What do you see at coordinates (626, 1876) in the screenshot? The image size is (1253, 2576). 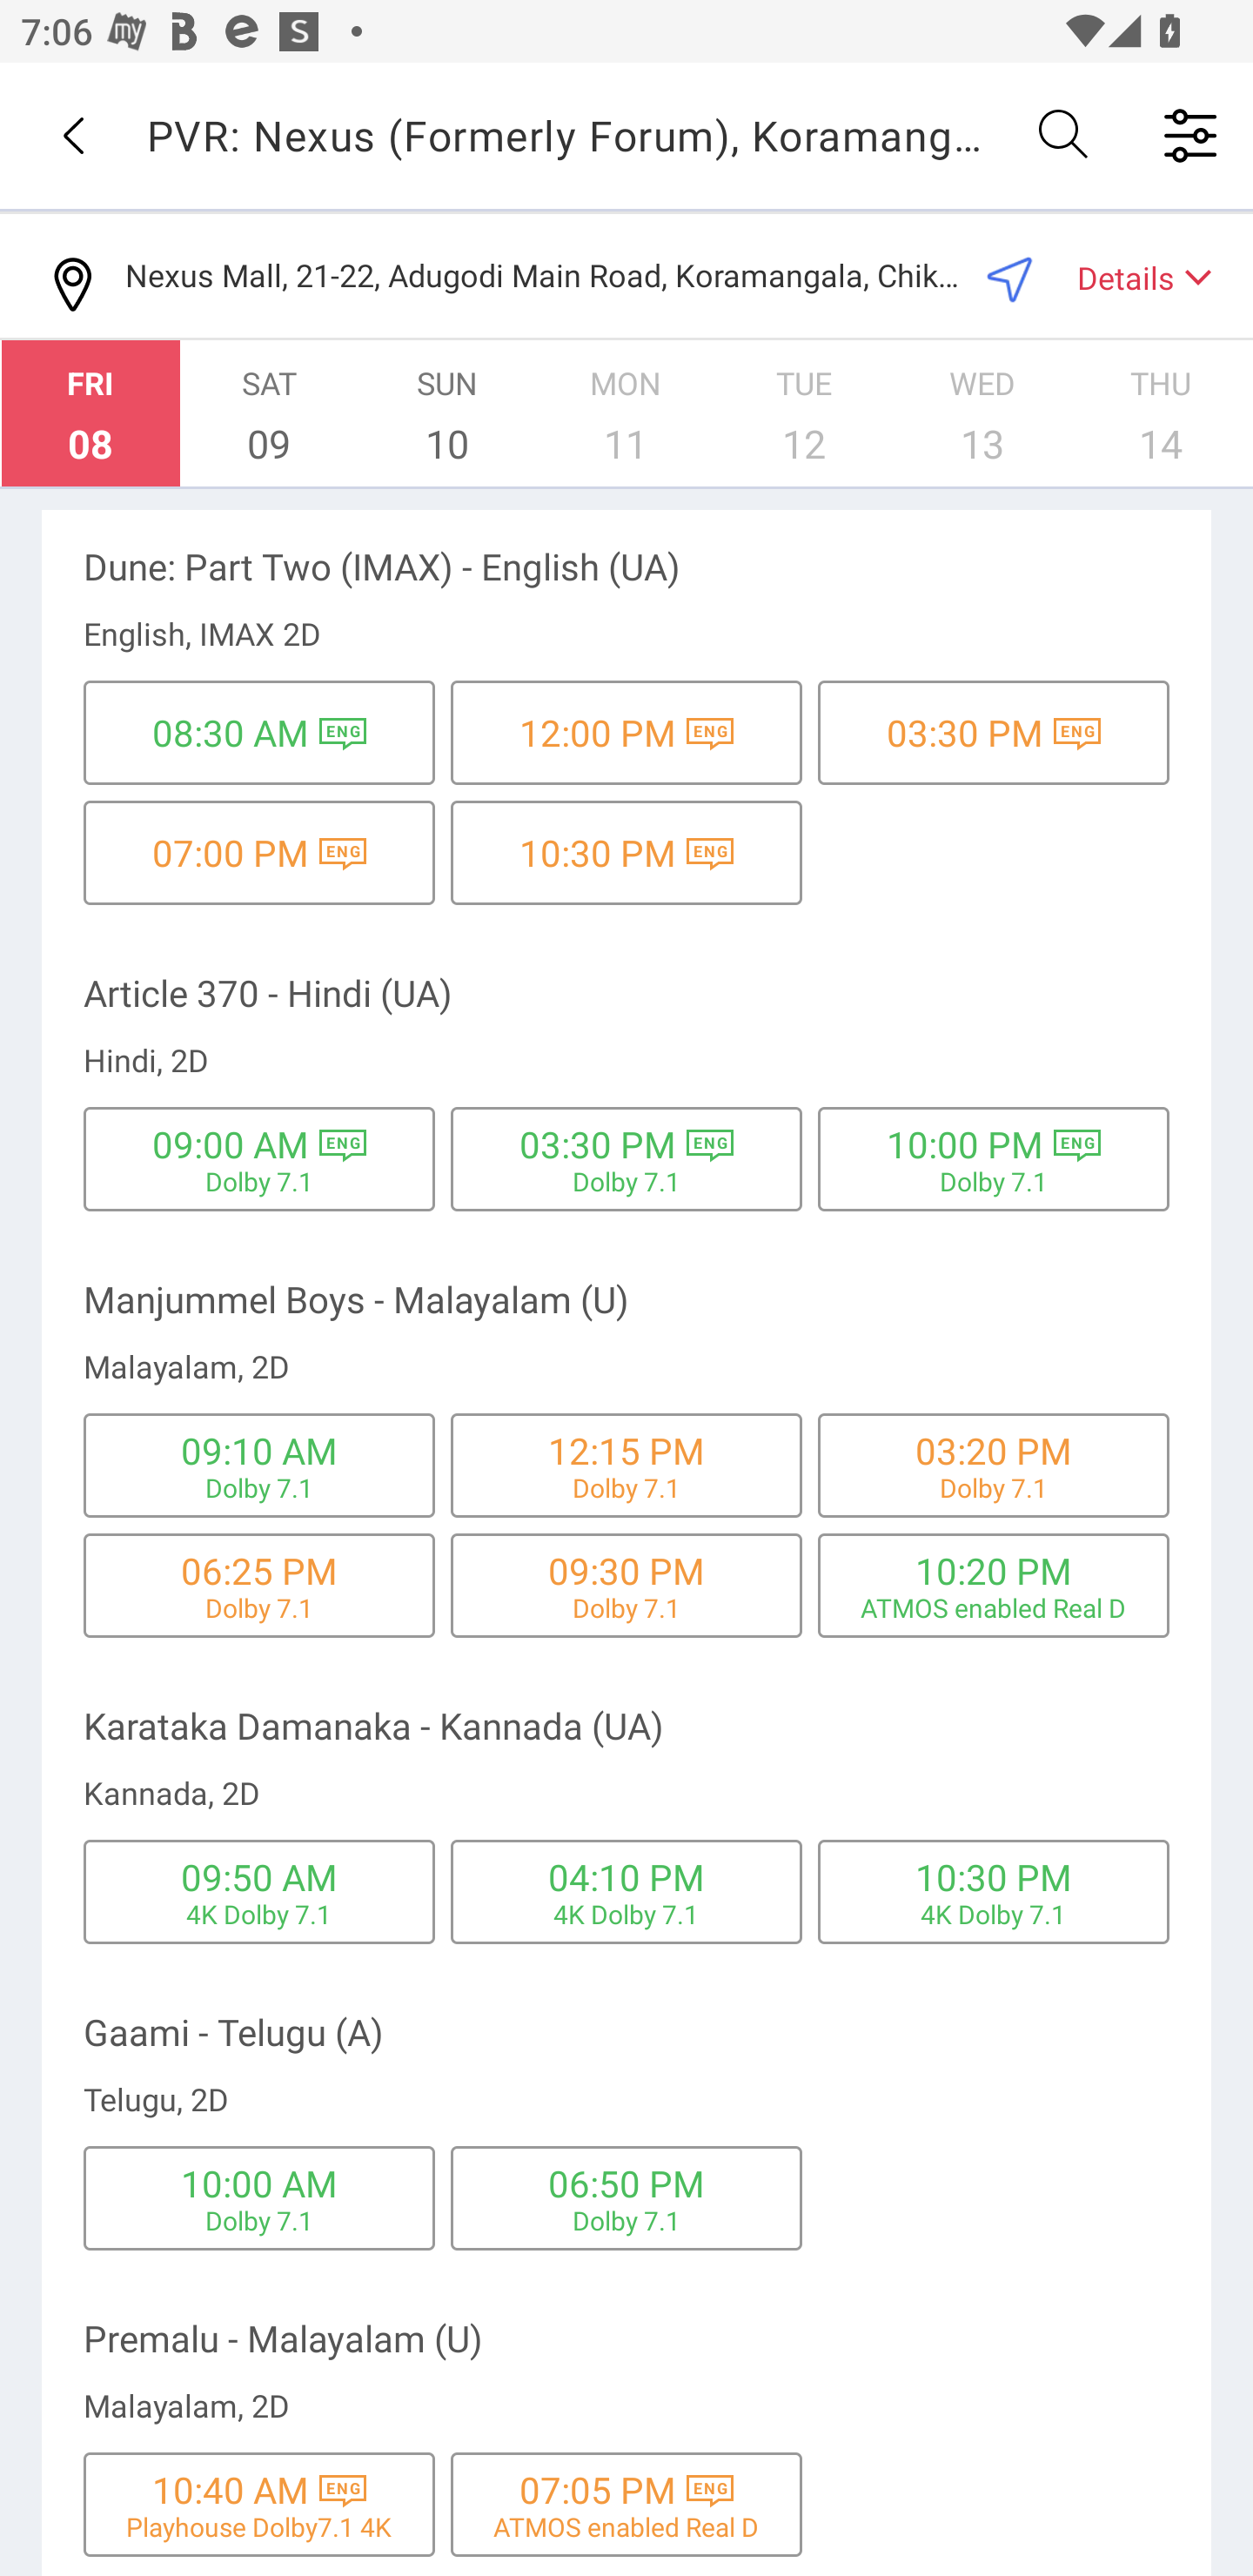 I see `04:10 PM` at bounding box center [626, 1876].